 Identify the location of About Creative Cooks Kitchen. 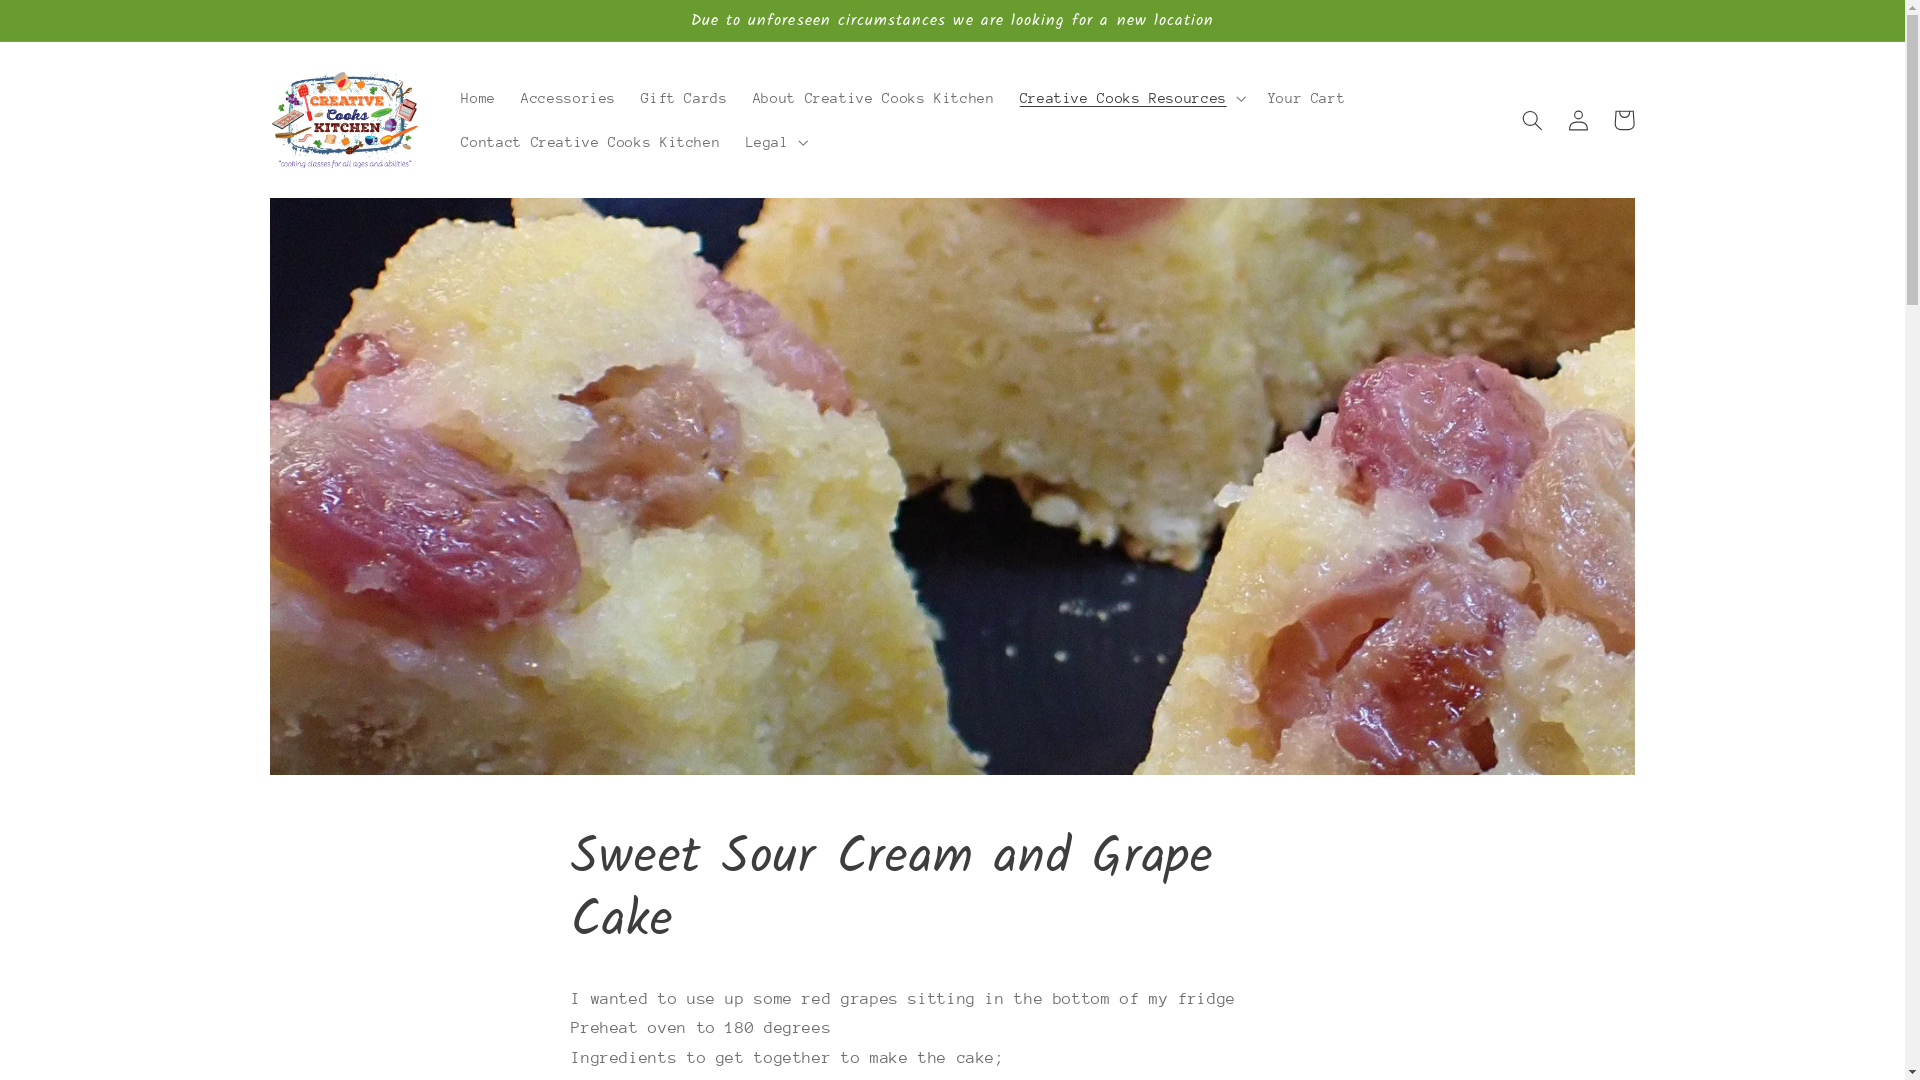
(874, 98).